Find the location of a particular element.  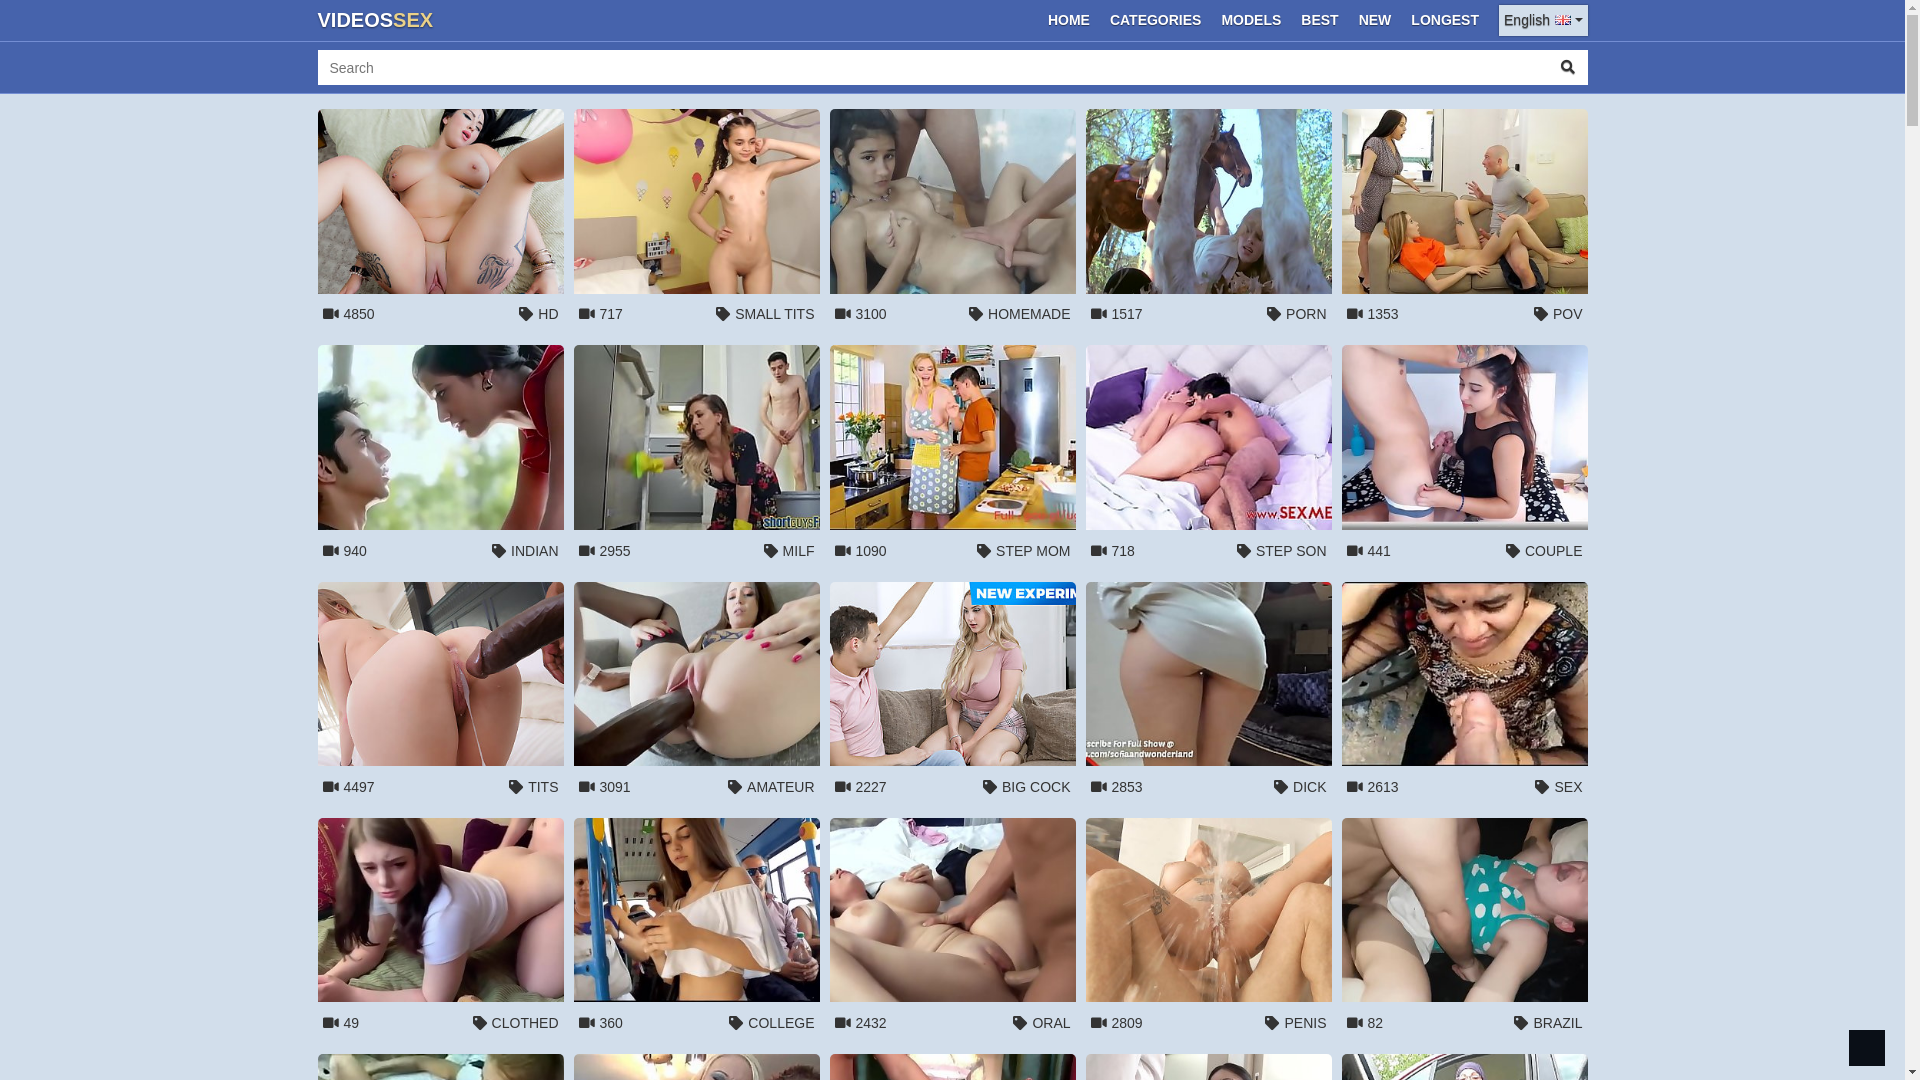

718
STEP SON is located at coordinates (1209, 458).